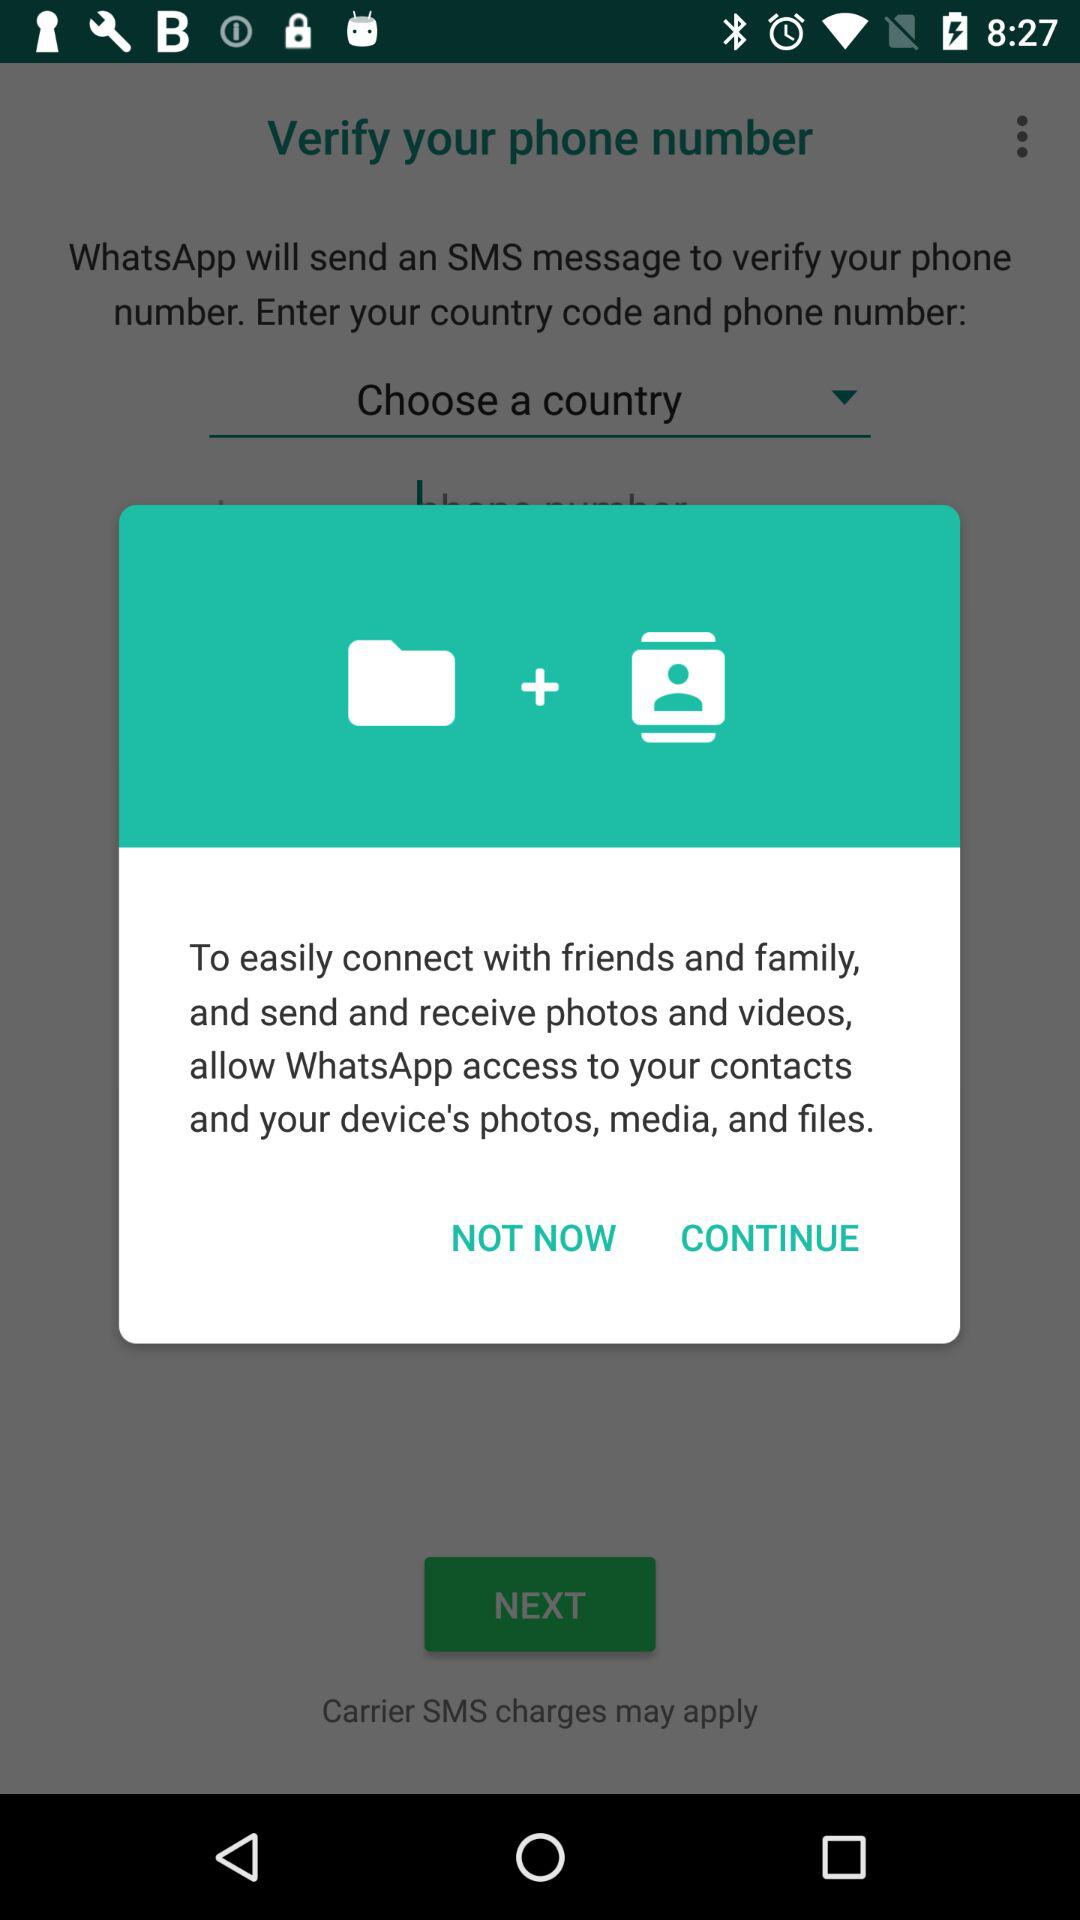 This screenshot has height=1920, width=1080. Describe the element at coordinates (769, 1236) in the screenshot. I see `launch the item to the right of not now` at that location.